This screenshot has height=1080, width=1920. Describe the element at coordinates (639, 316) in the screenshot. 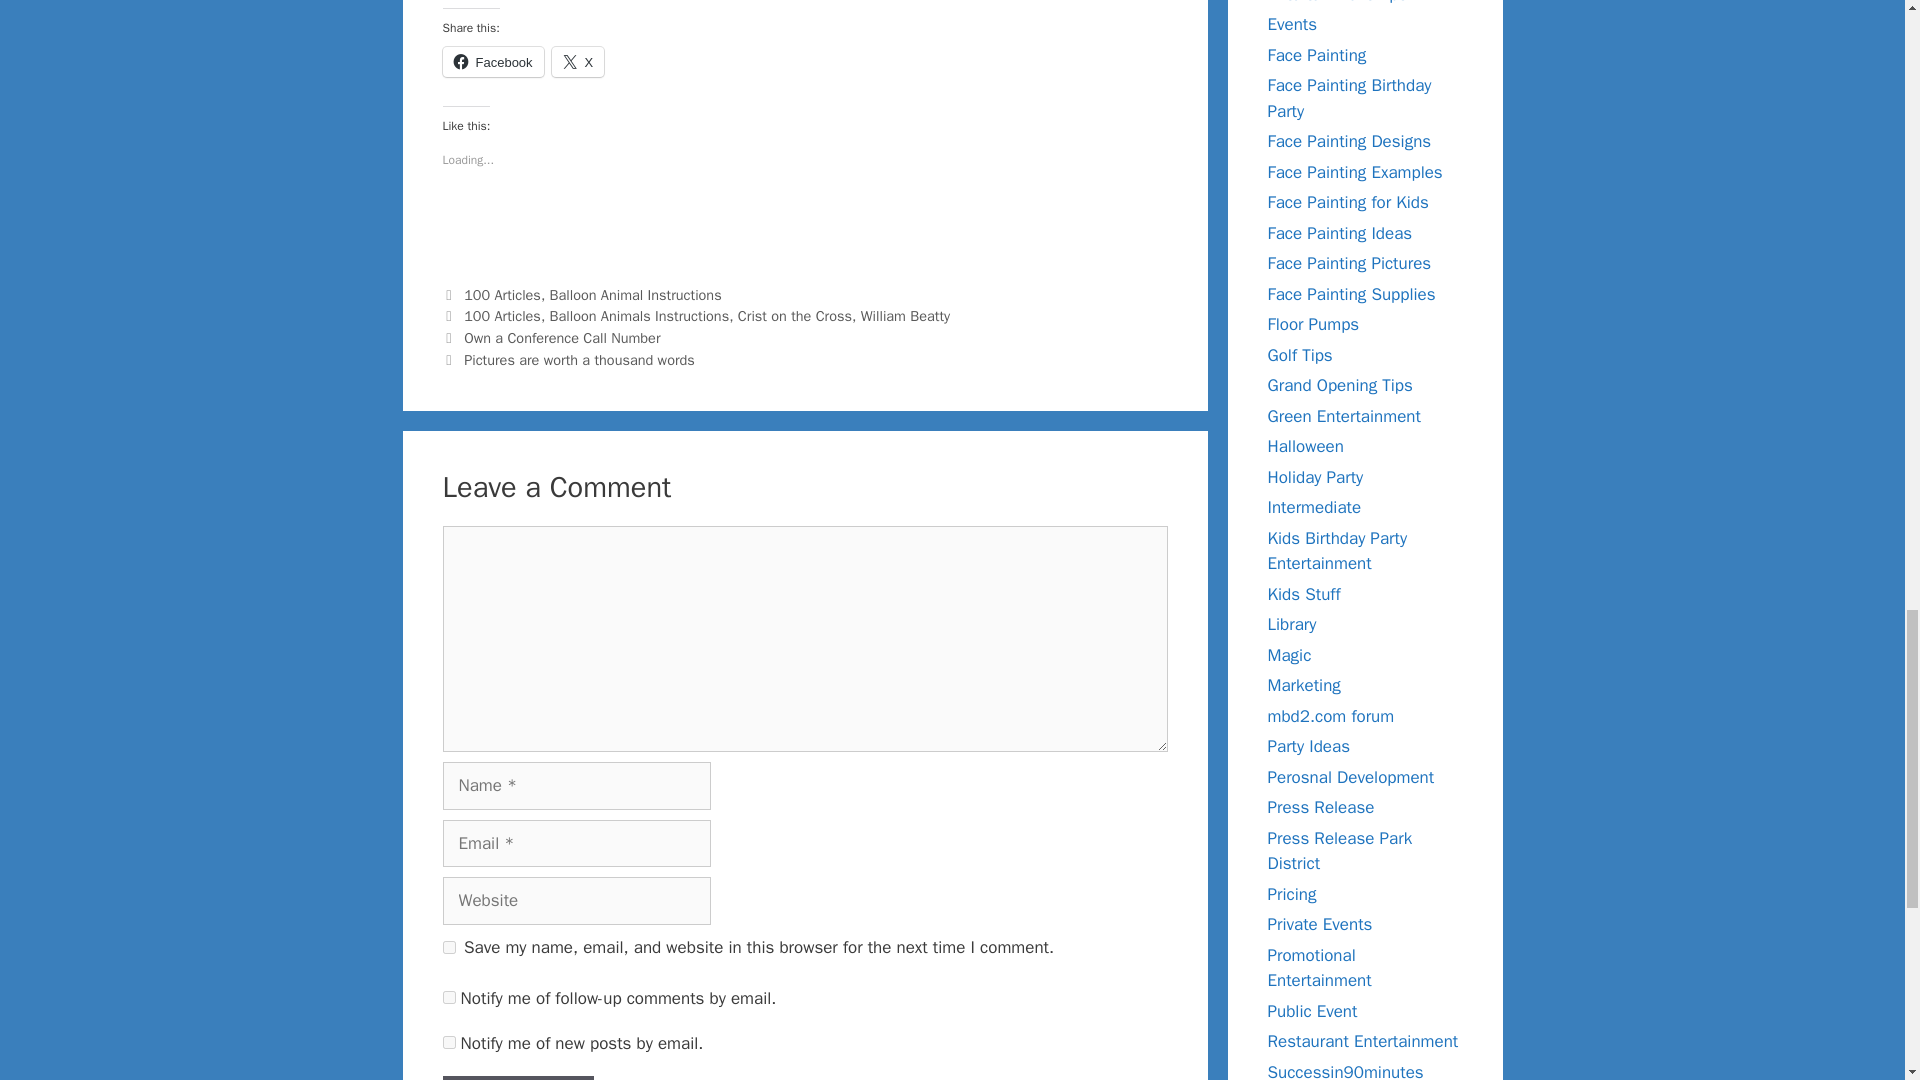

I see `Balloon Animals Instructions` at that location.